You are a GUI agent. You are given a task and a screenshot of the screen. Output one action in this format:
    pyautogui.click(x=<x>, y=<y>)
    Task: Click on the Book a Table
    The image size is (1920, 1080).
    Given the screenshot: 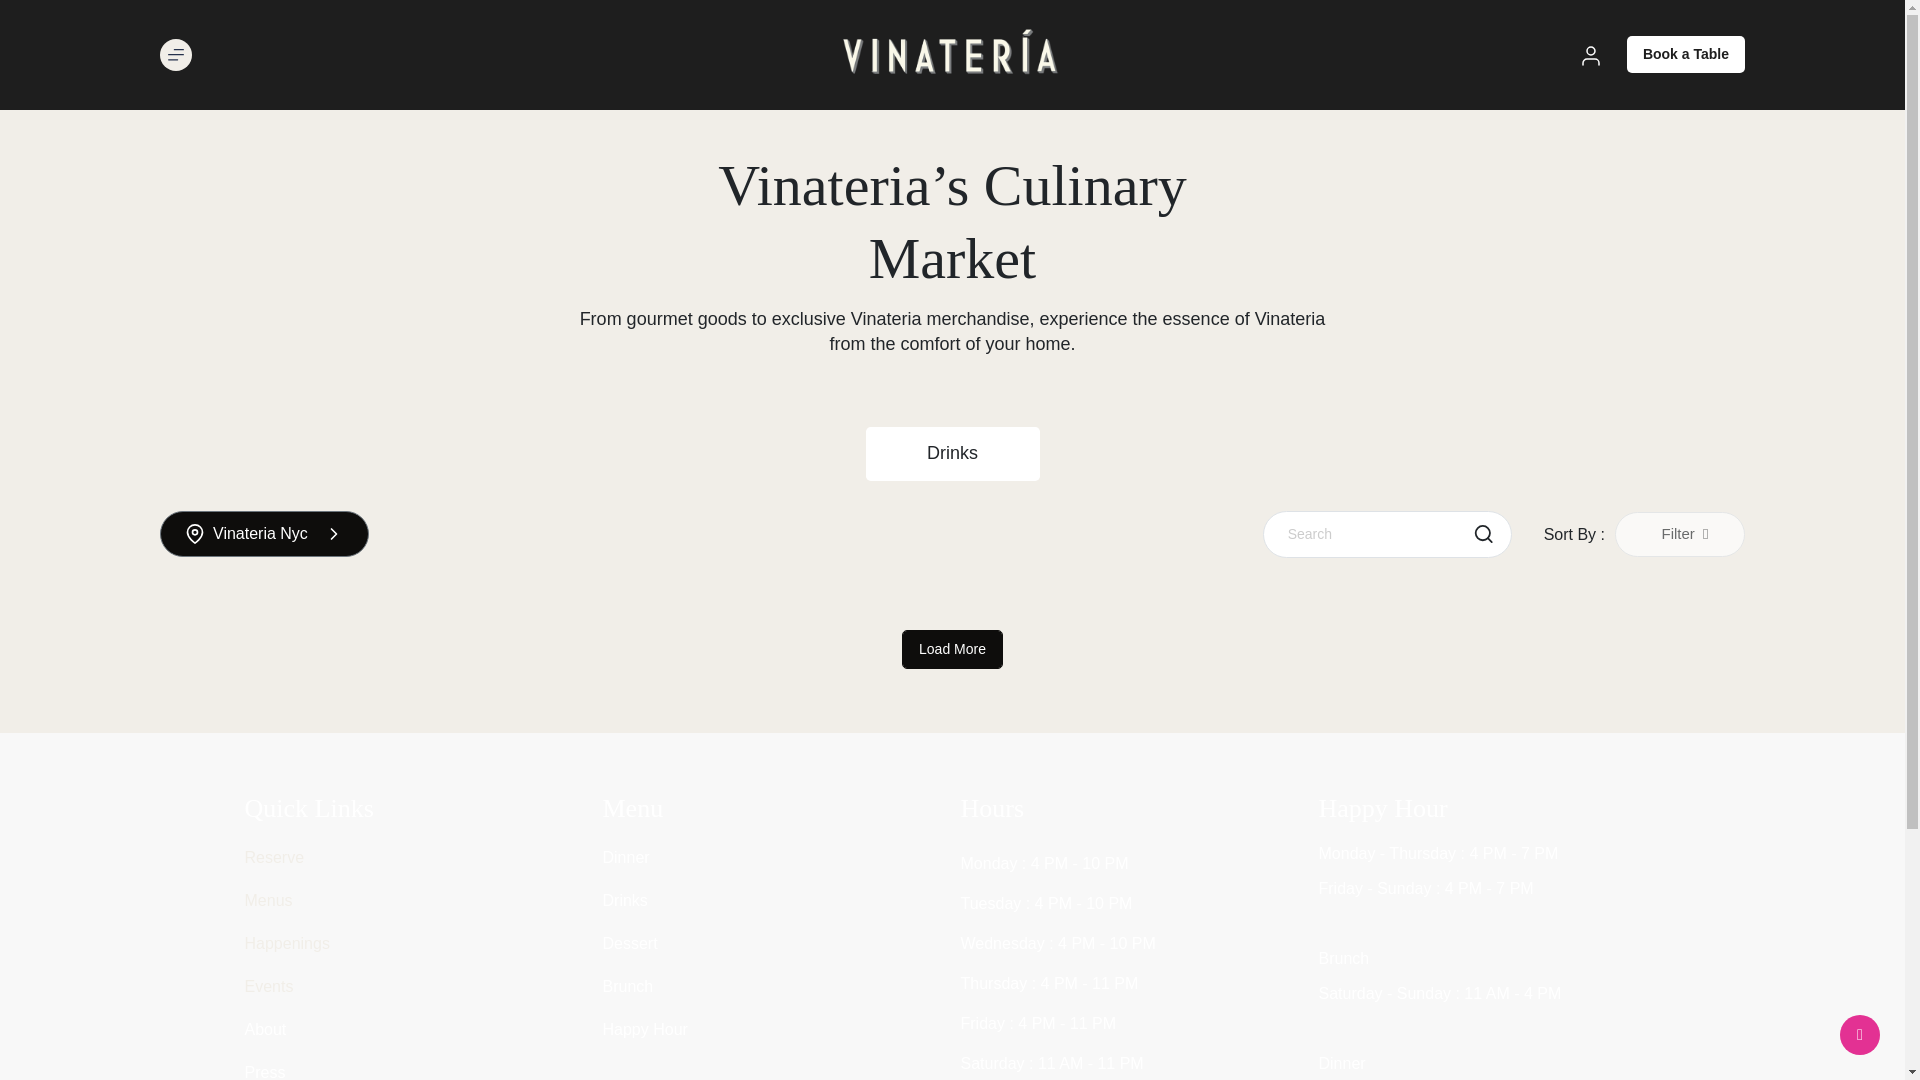 What is the action you would take?
    pyautogui.click(x=1686, y=54)
    